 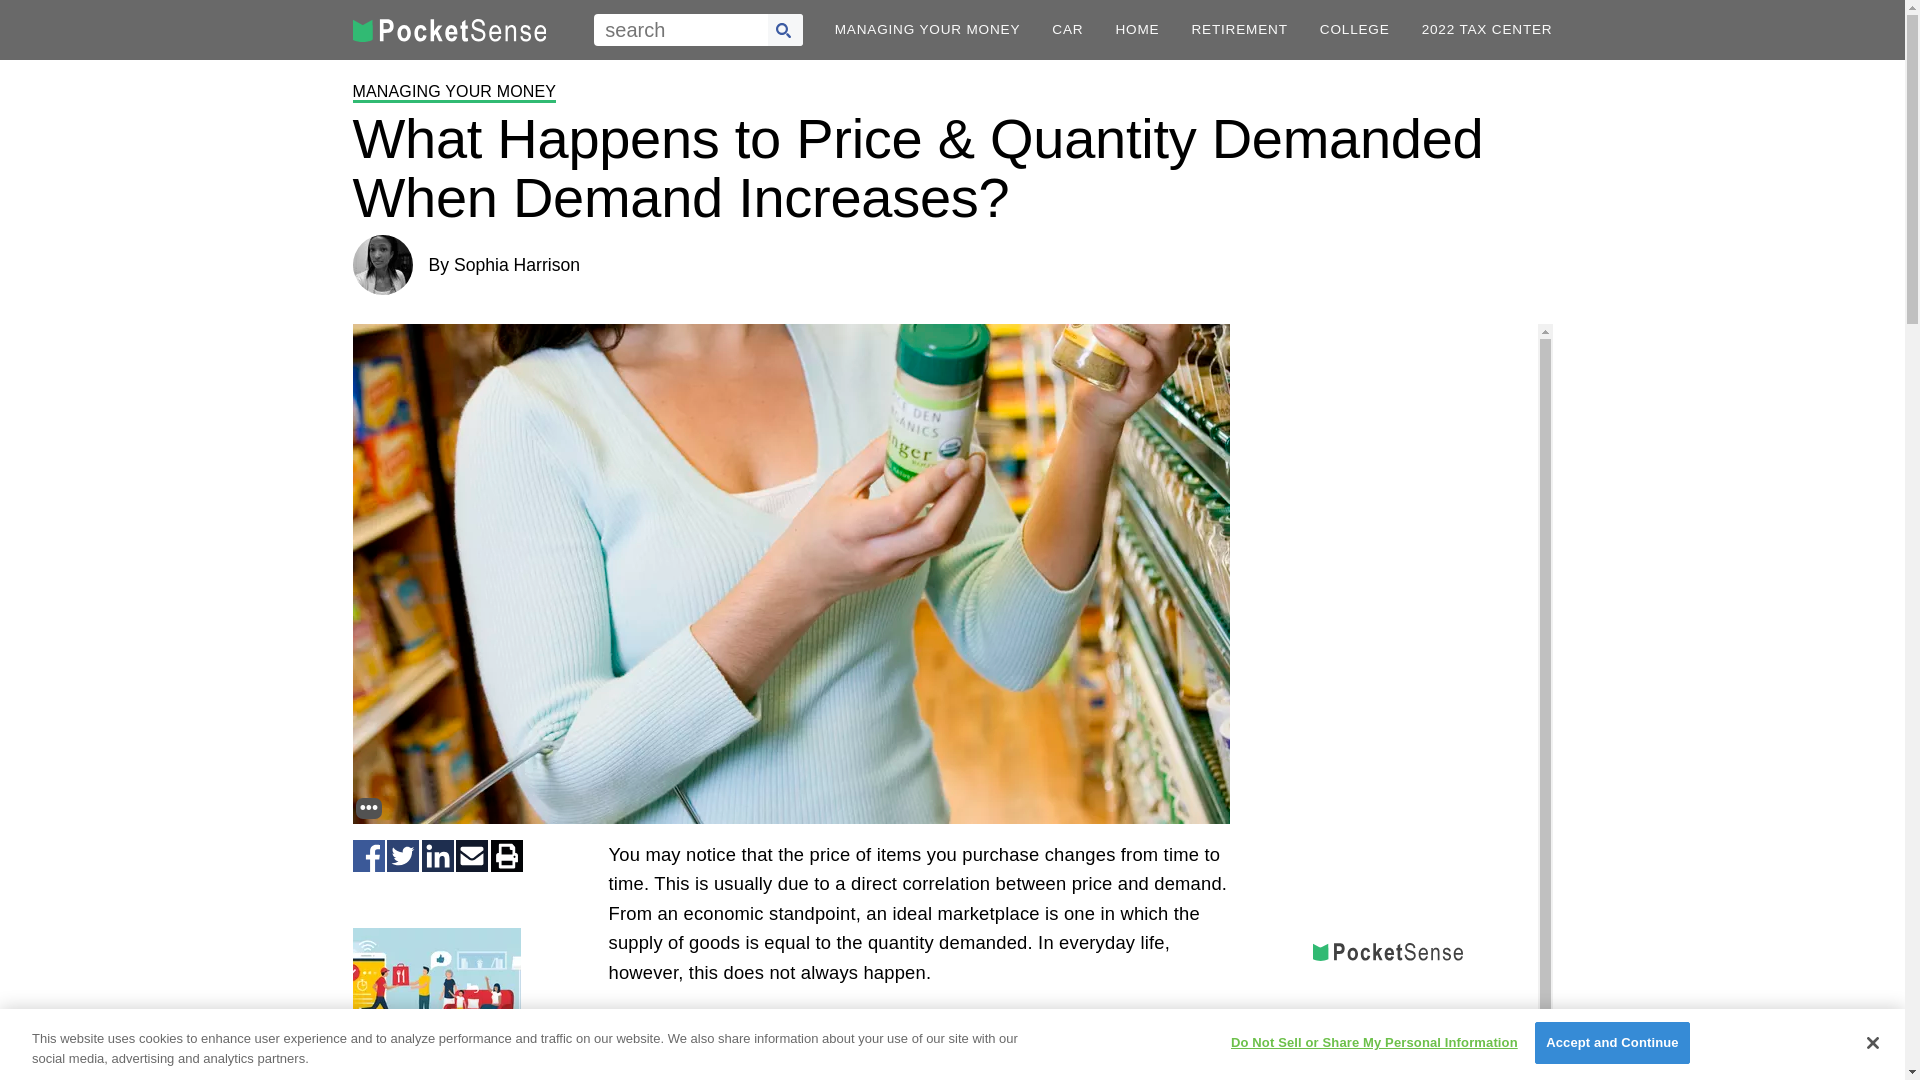 I want to click on 3rd party ad content, so click(x=1388, y=448).